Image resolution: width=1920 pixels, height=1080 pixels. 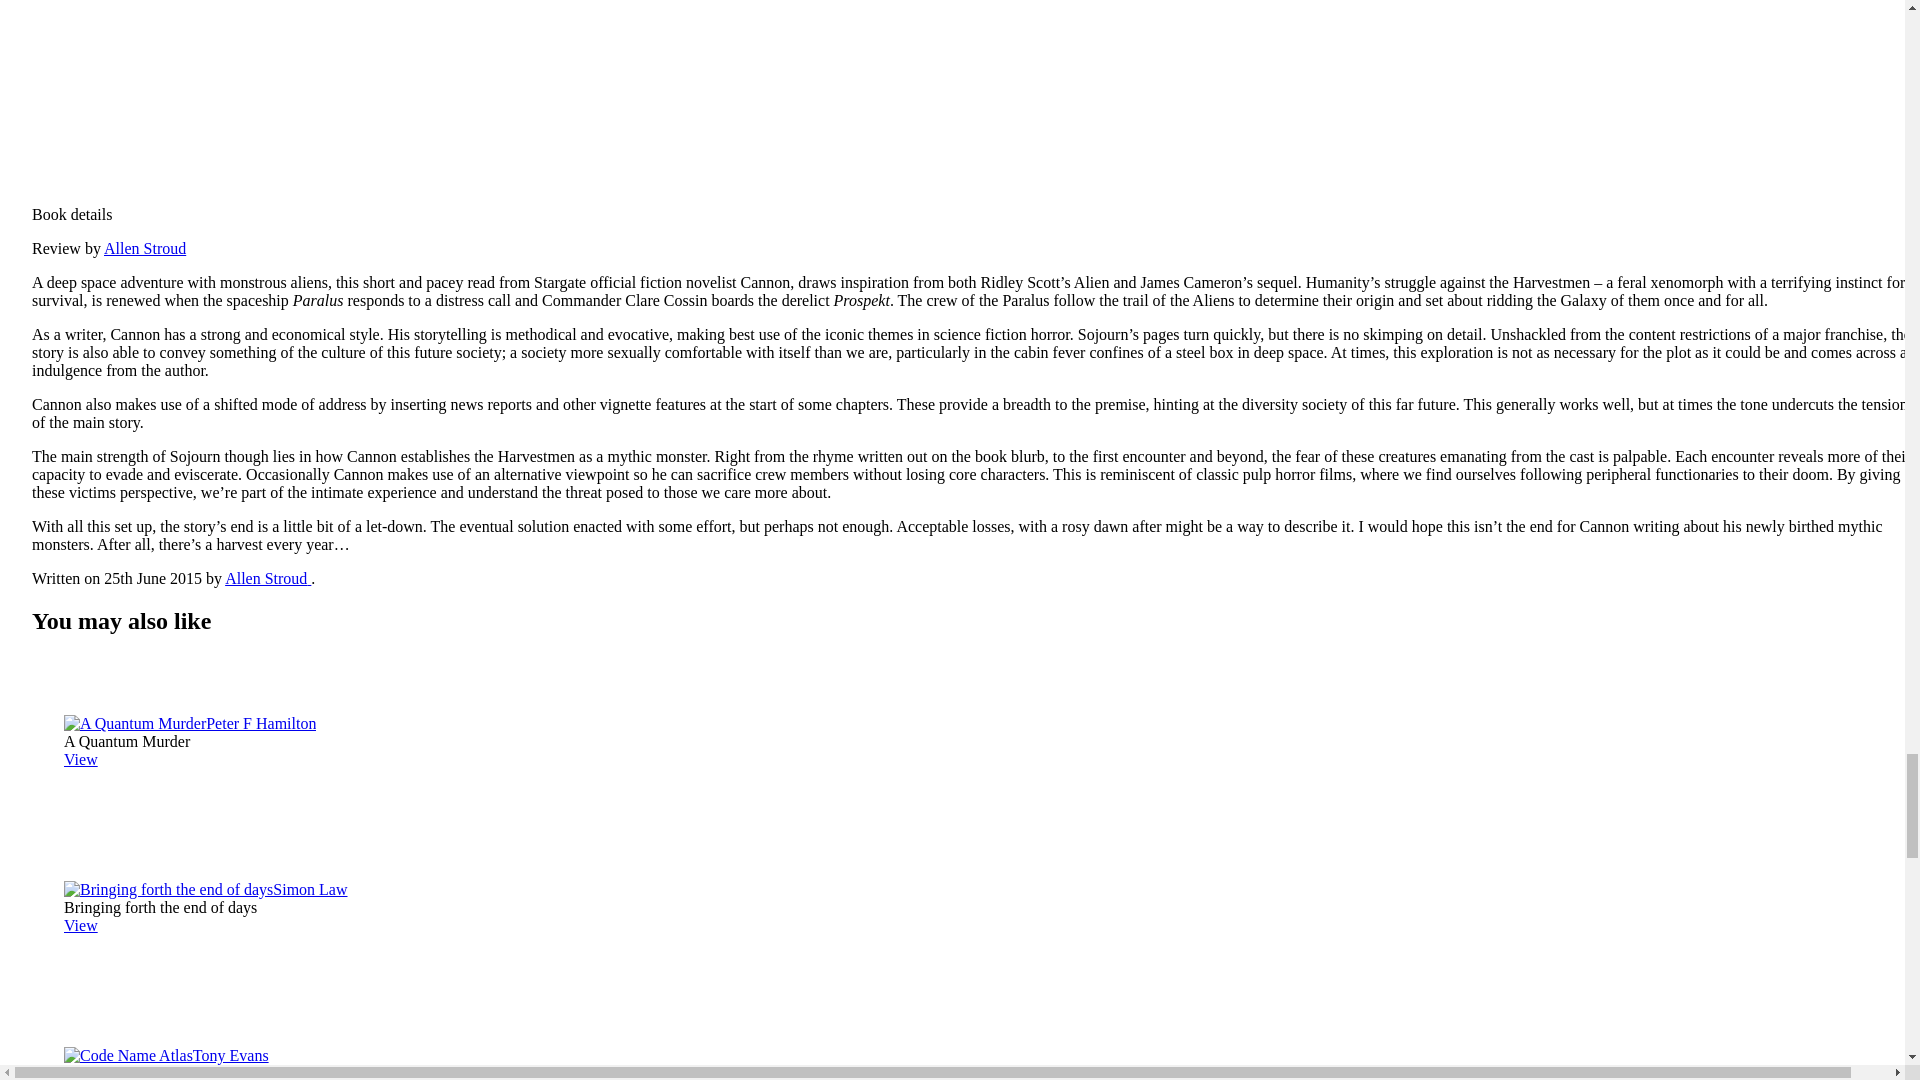 I want to click on Allen Stroud, so click(x=268, y=578).